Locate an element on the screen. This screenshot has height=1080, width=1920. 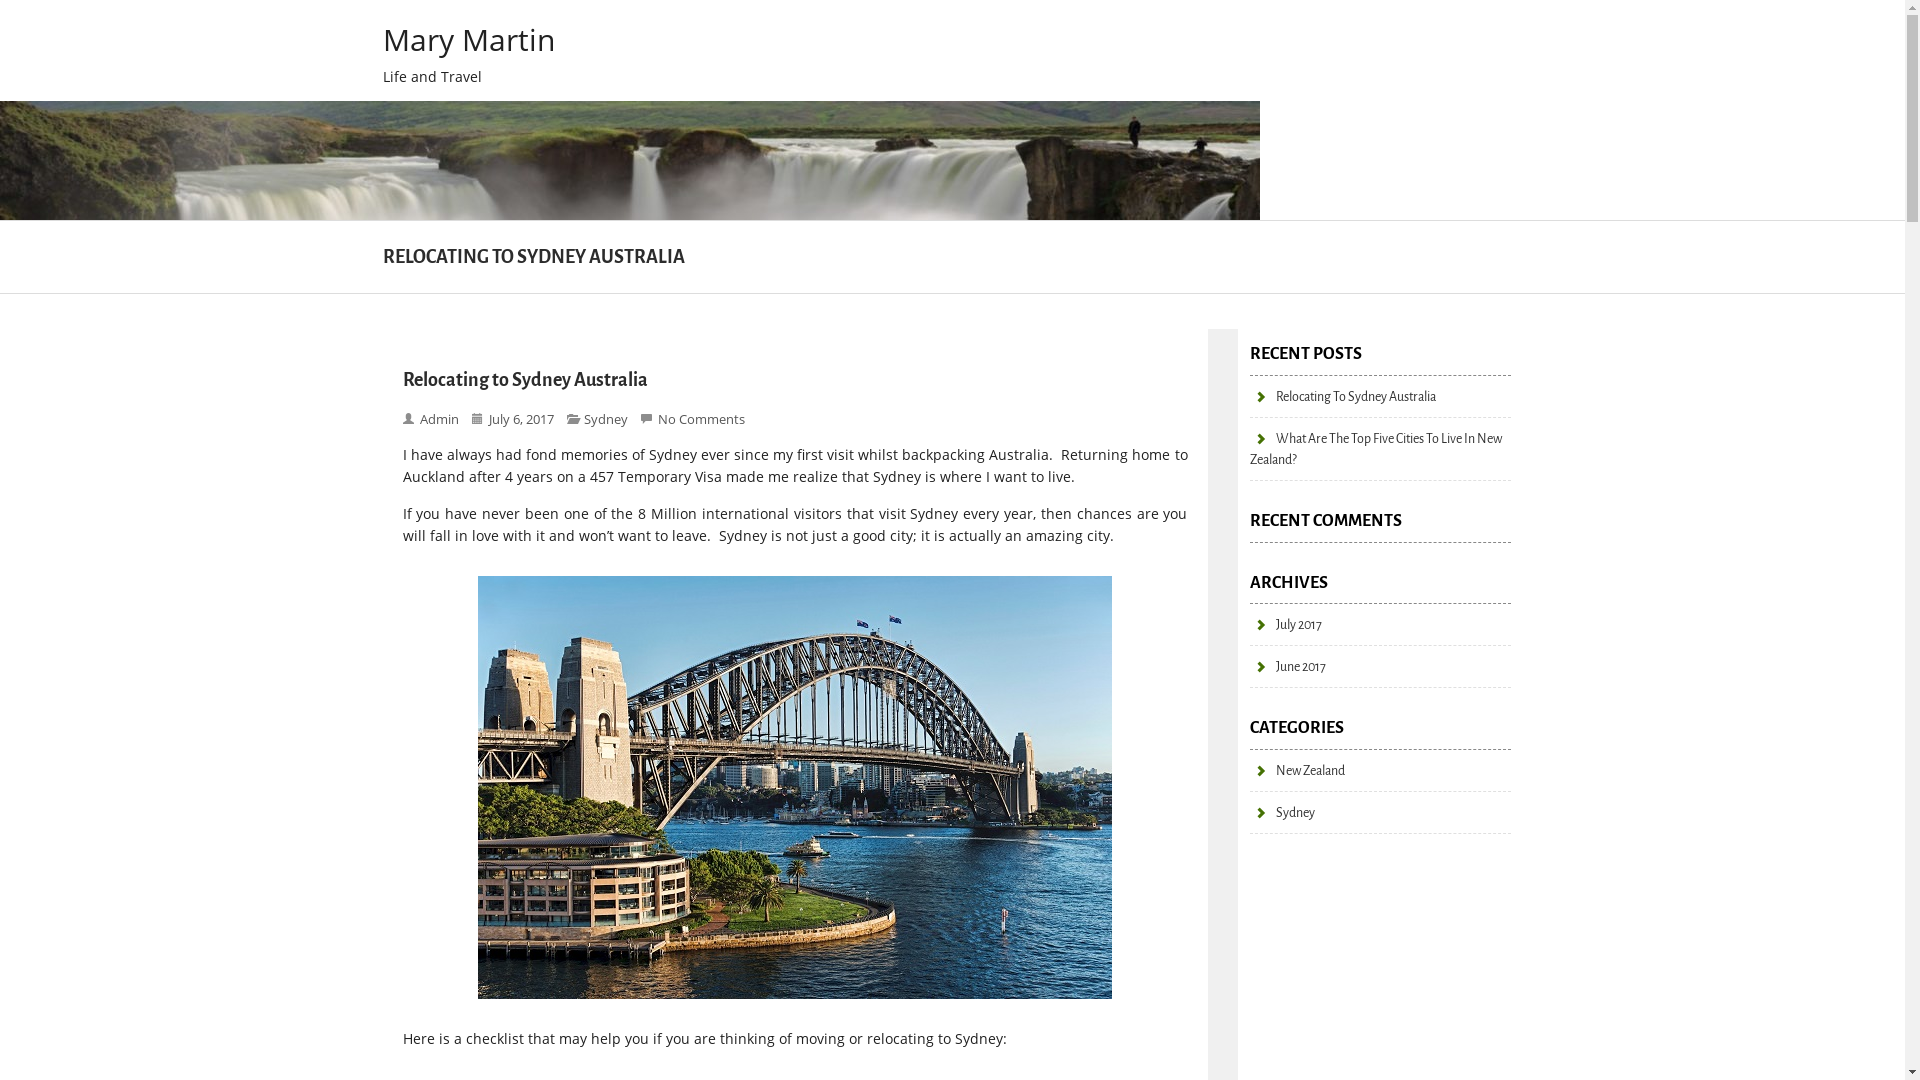
Sydney is located at coordinates (1282, 812).